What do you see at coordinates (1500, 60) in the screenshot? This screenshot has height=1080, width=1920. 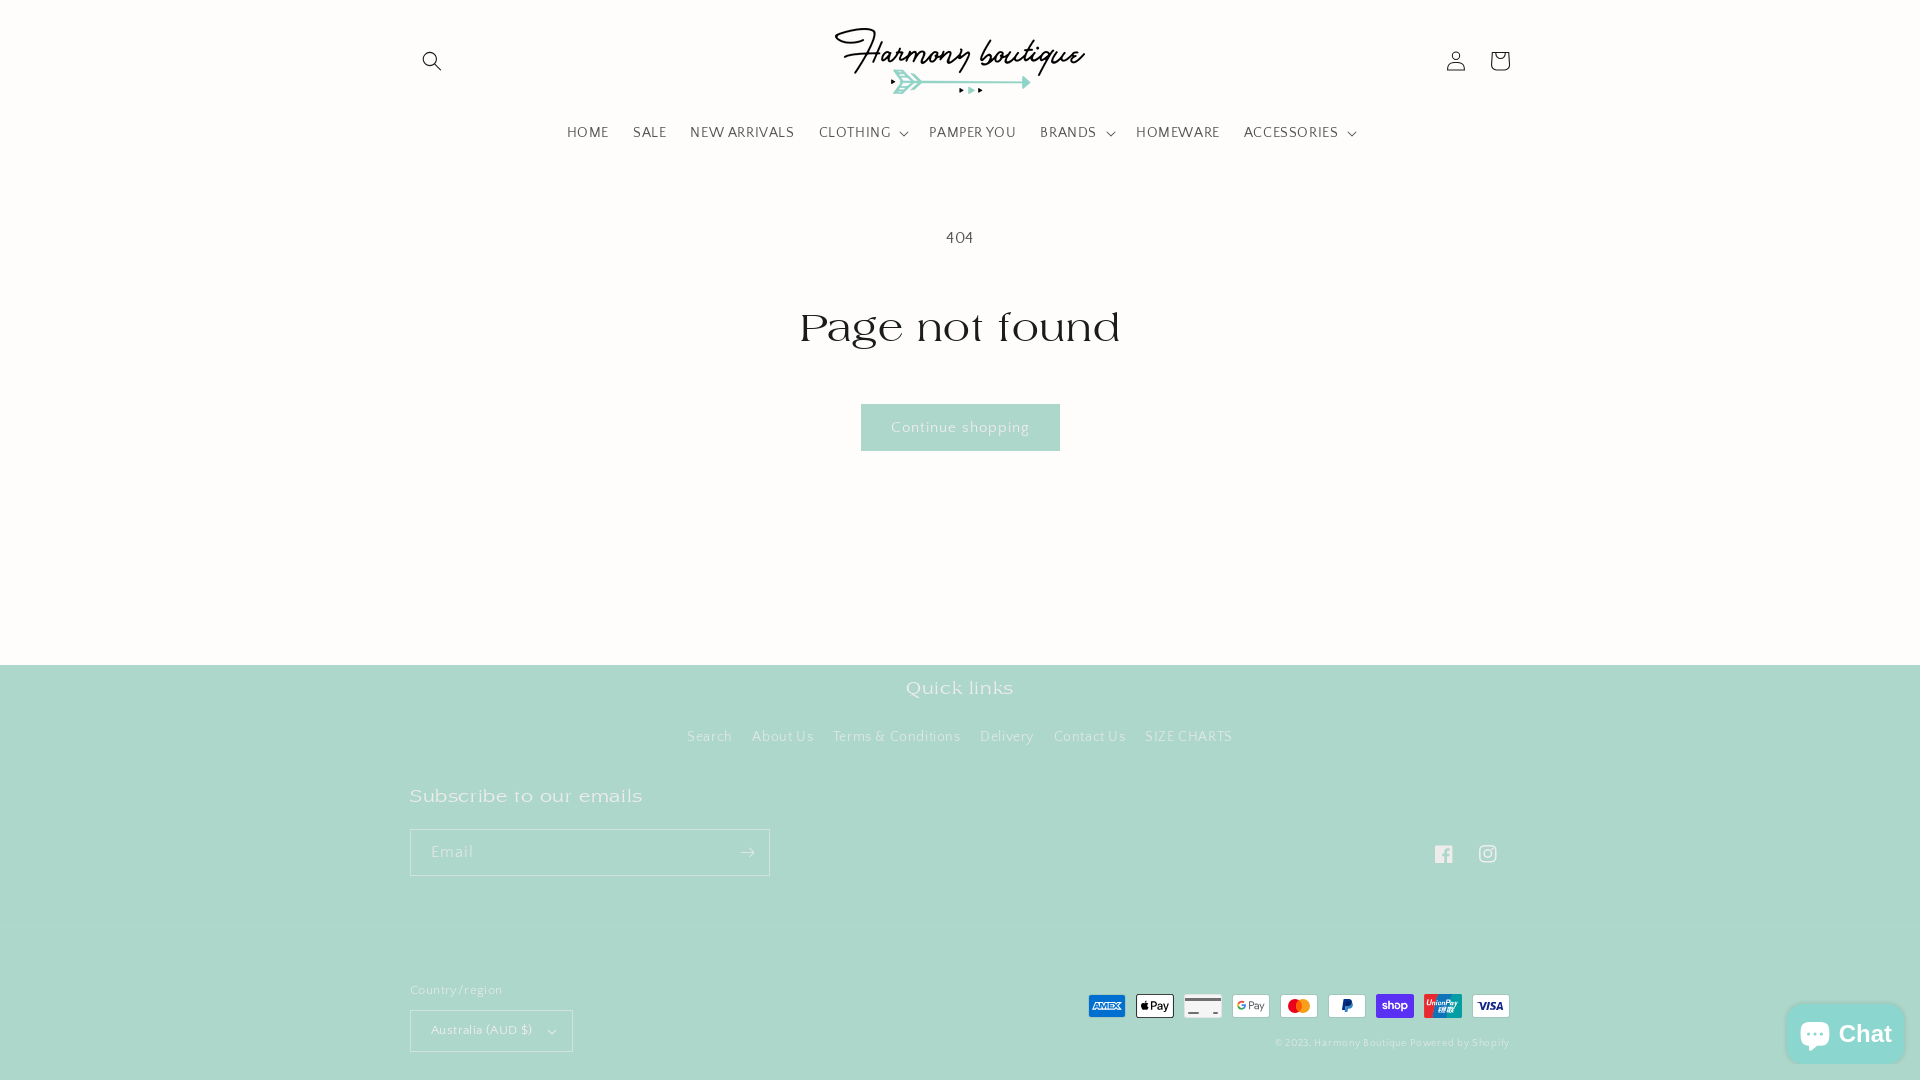 I see `Cart` at bounding box center [1500, 60].